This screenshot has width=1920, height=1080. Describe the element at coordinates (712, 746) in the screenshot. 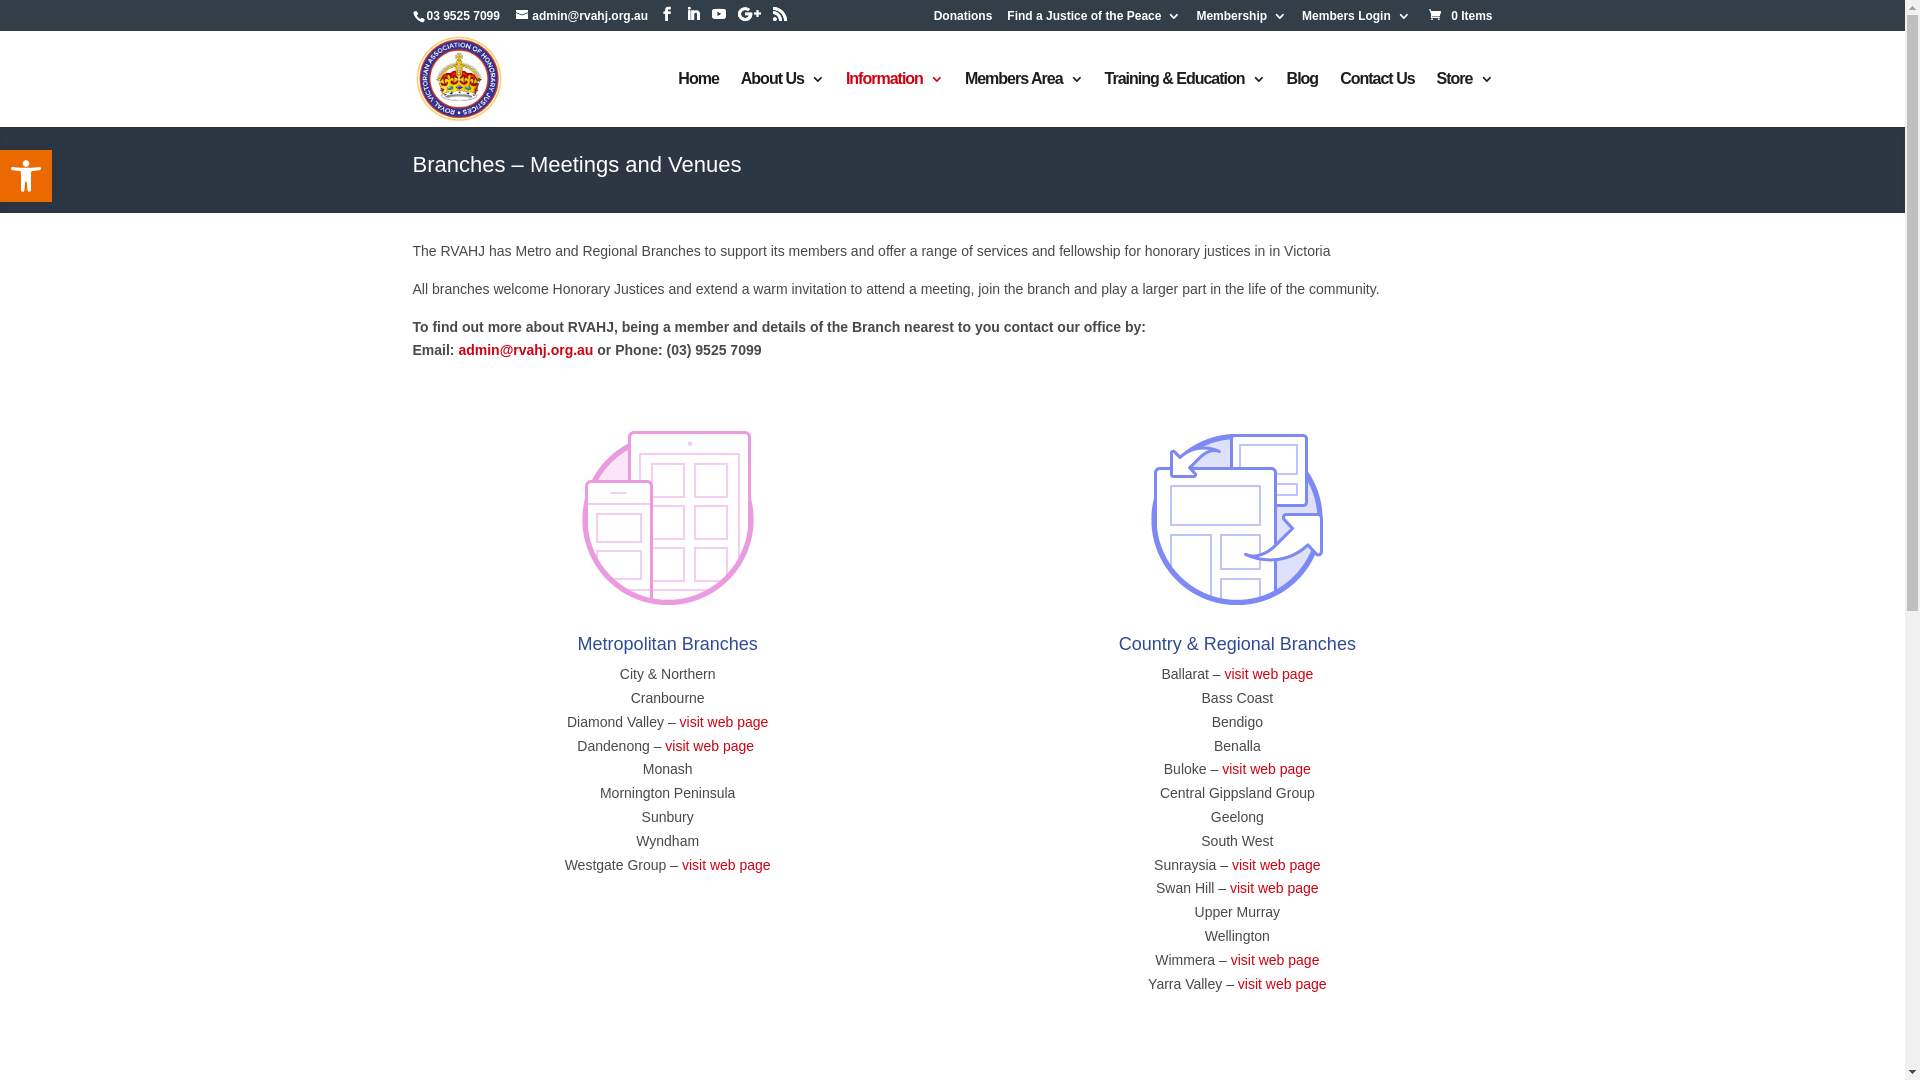

I see `visit web page ` at that location.